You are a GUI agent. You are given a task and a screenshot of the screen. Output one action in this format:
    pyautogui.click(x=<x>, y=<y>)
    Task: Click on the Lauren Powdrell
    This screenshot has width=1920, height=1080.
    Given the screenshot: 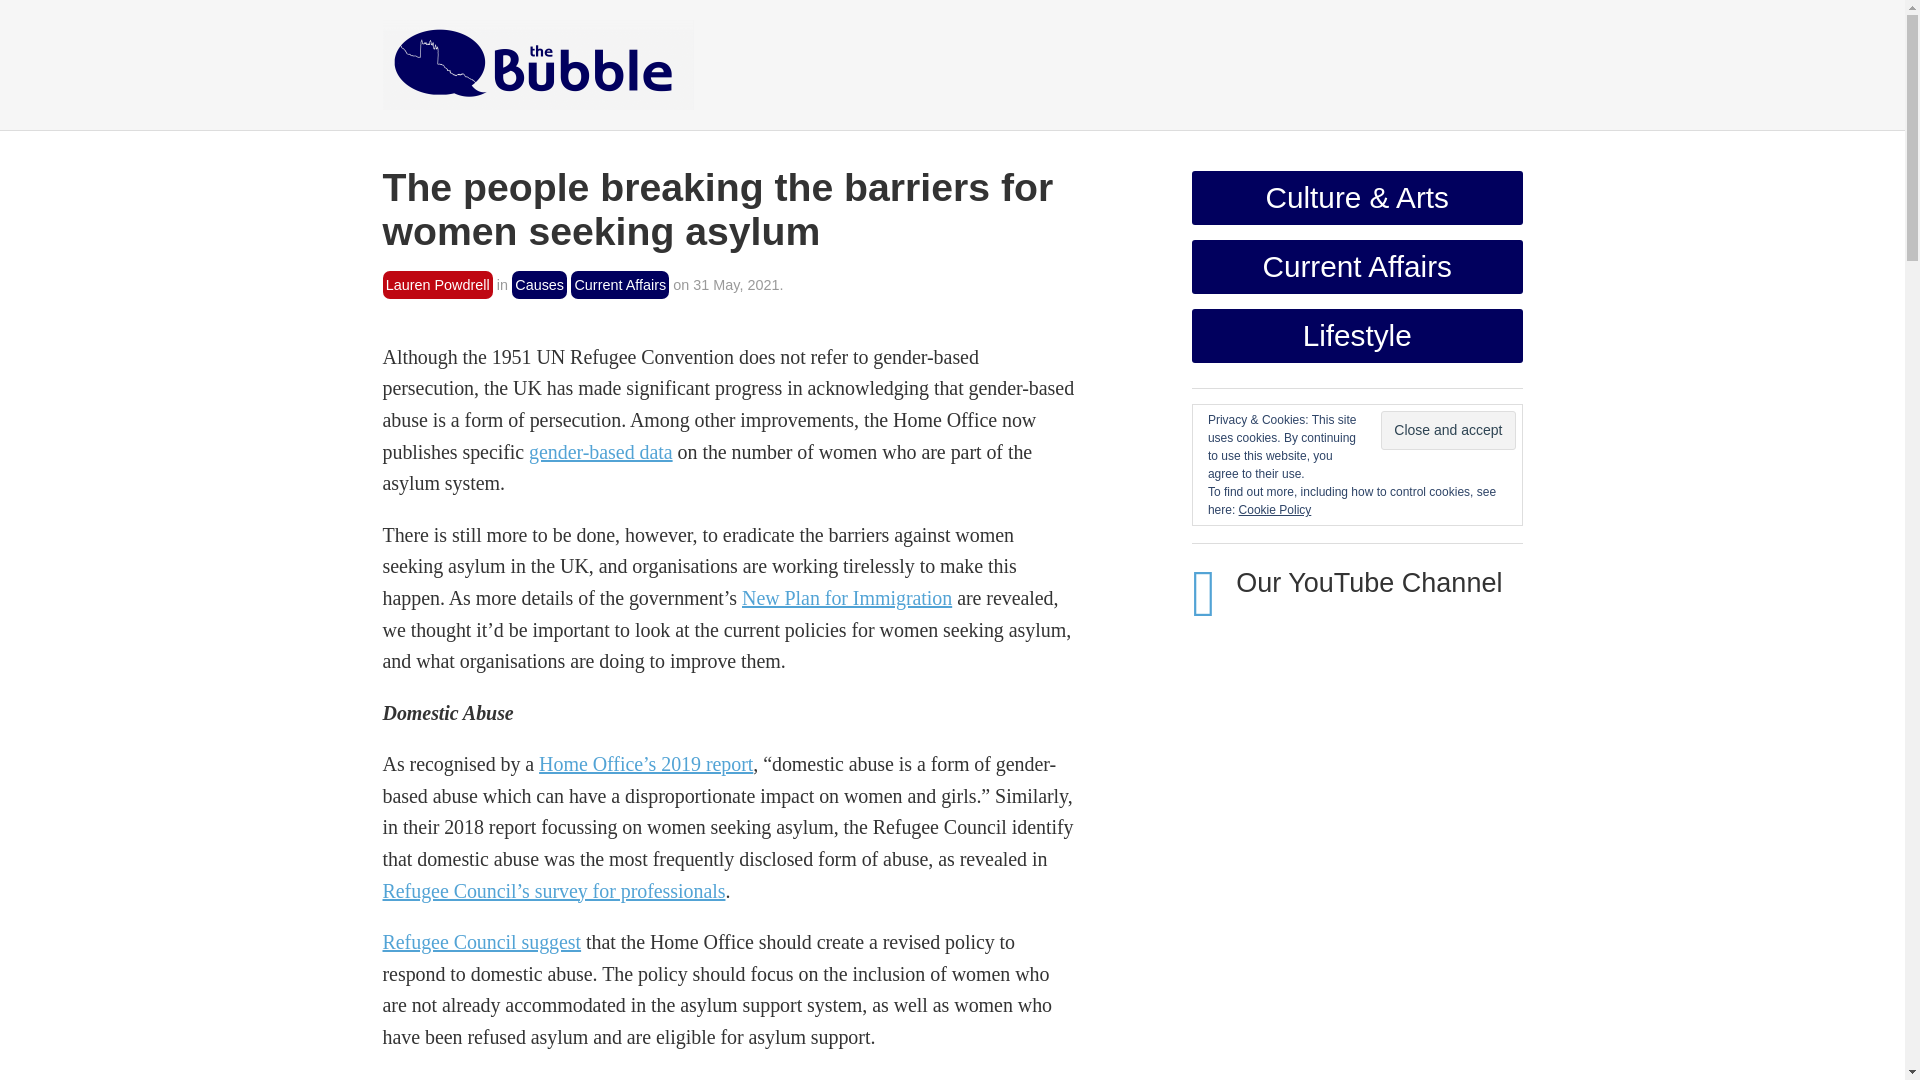 What is the action you would take?
    pyautogui.click(x=436, y=286)
    